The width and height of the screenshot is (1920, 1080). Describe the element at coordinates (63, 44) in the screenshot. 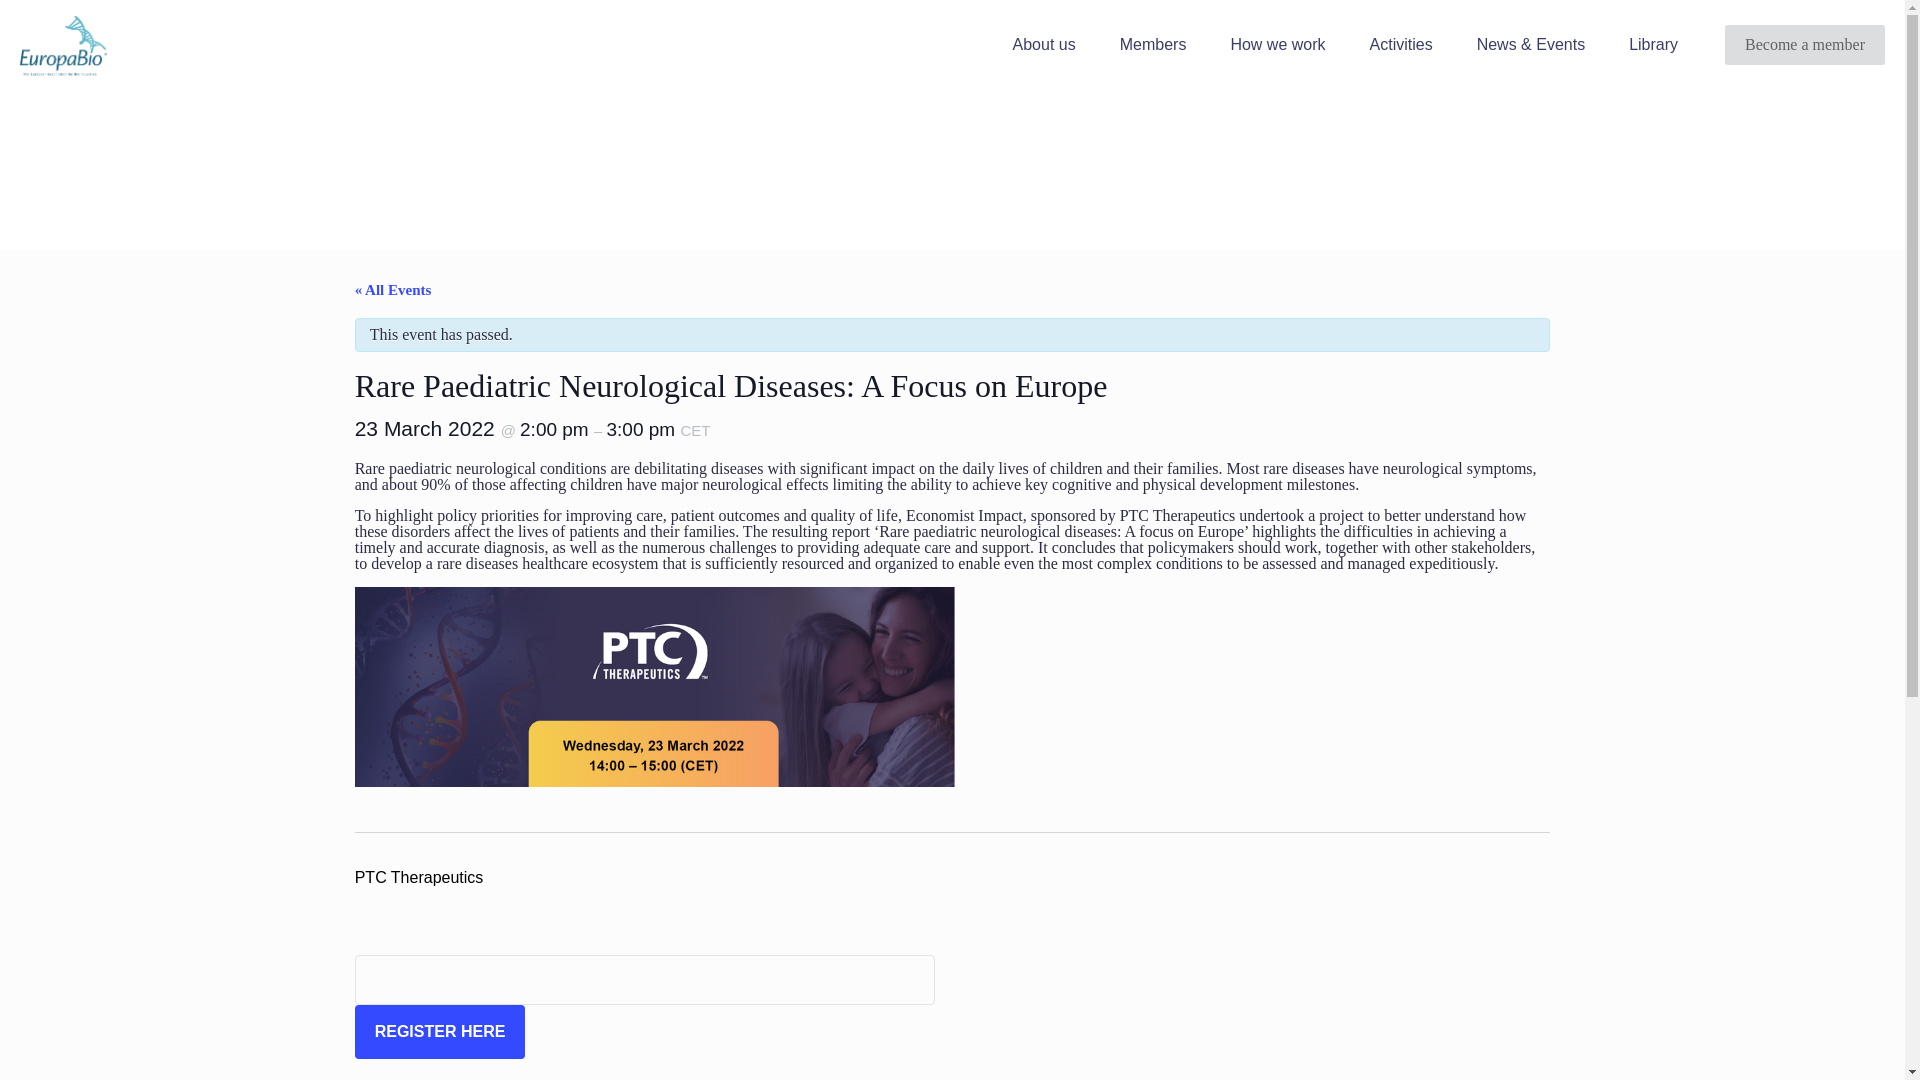

I see `Europabio` at that location.